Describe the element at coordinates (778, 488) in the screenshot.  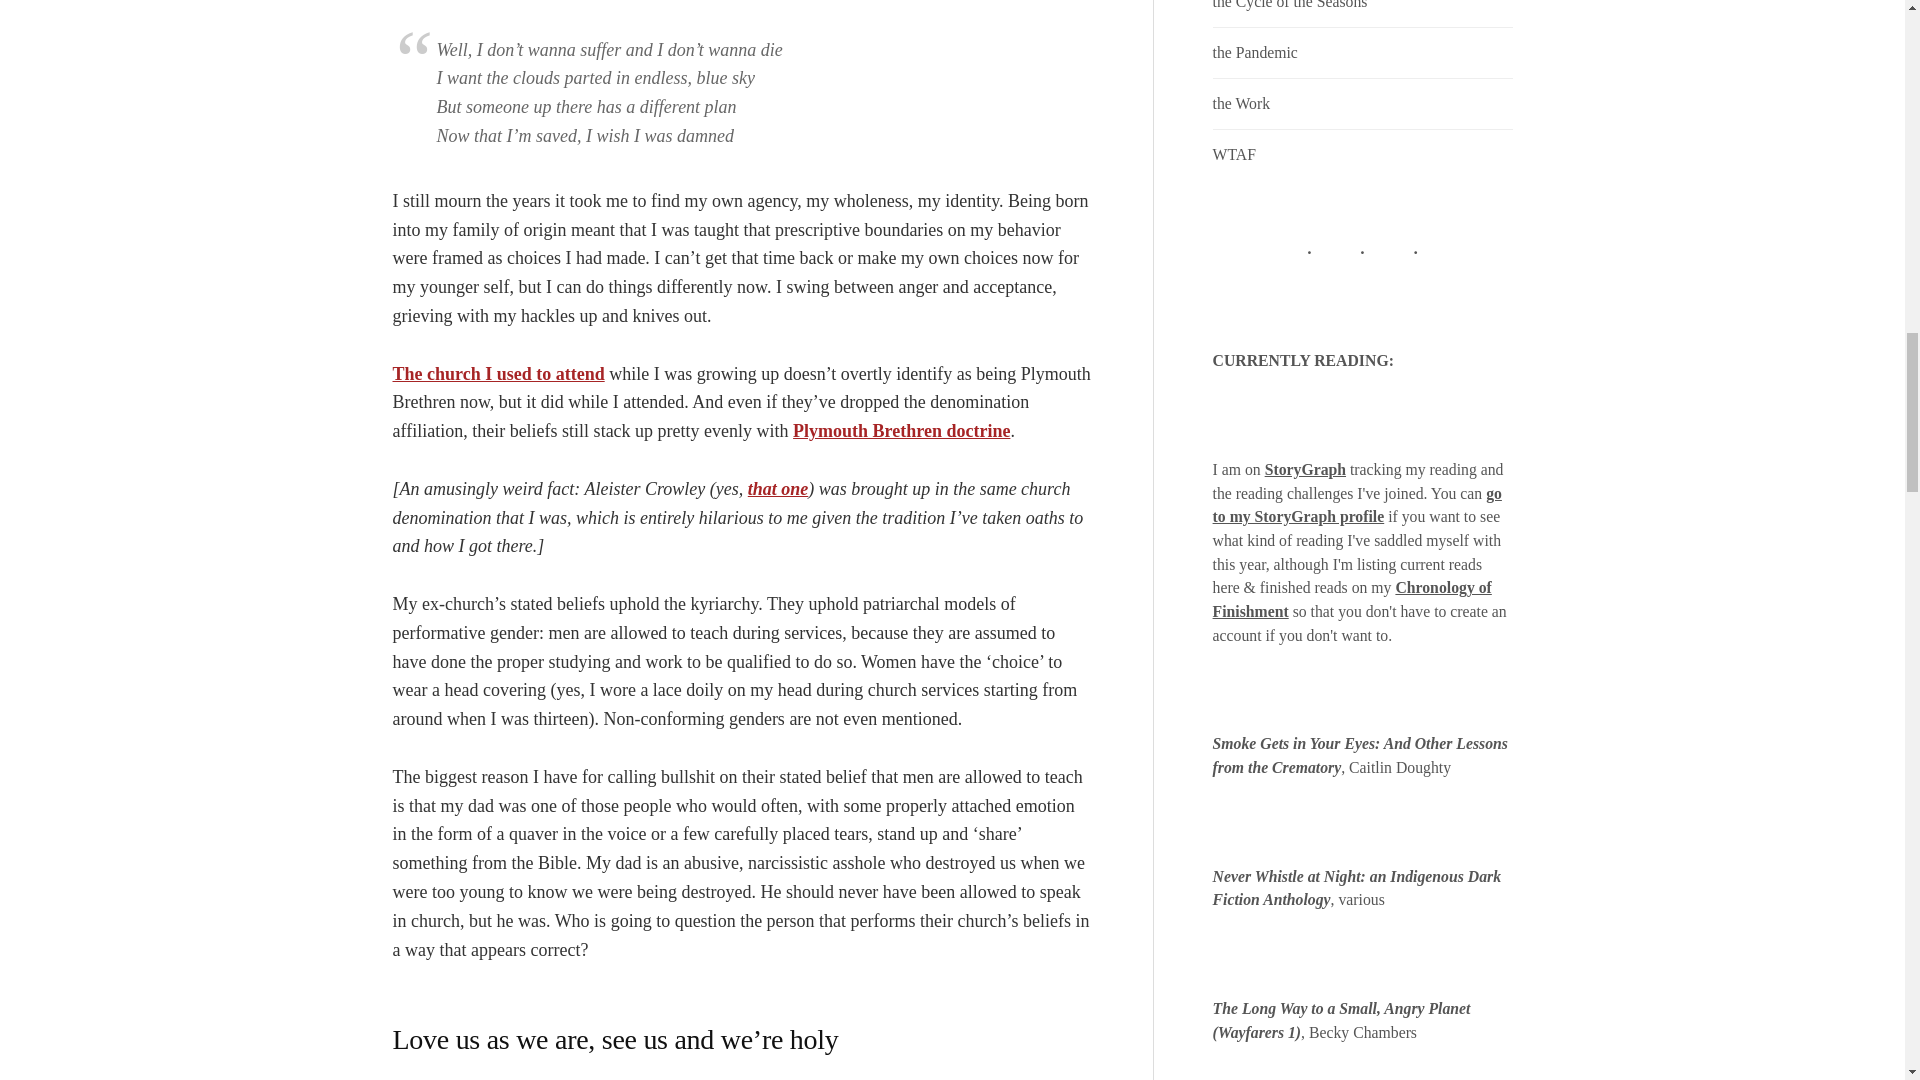
I see `that one` at that location.